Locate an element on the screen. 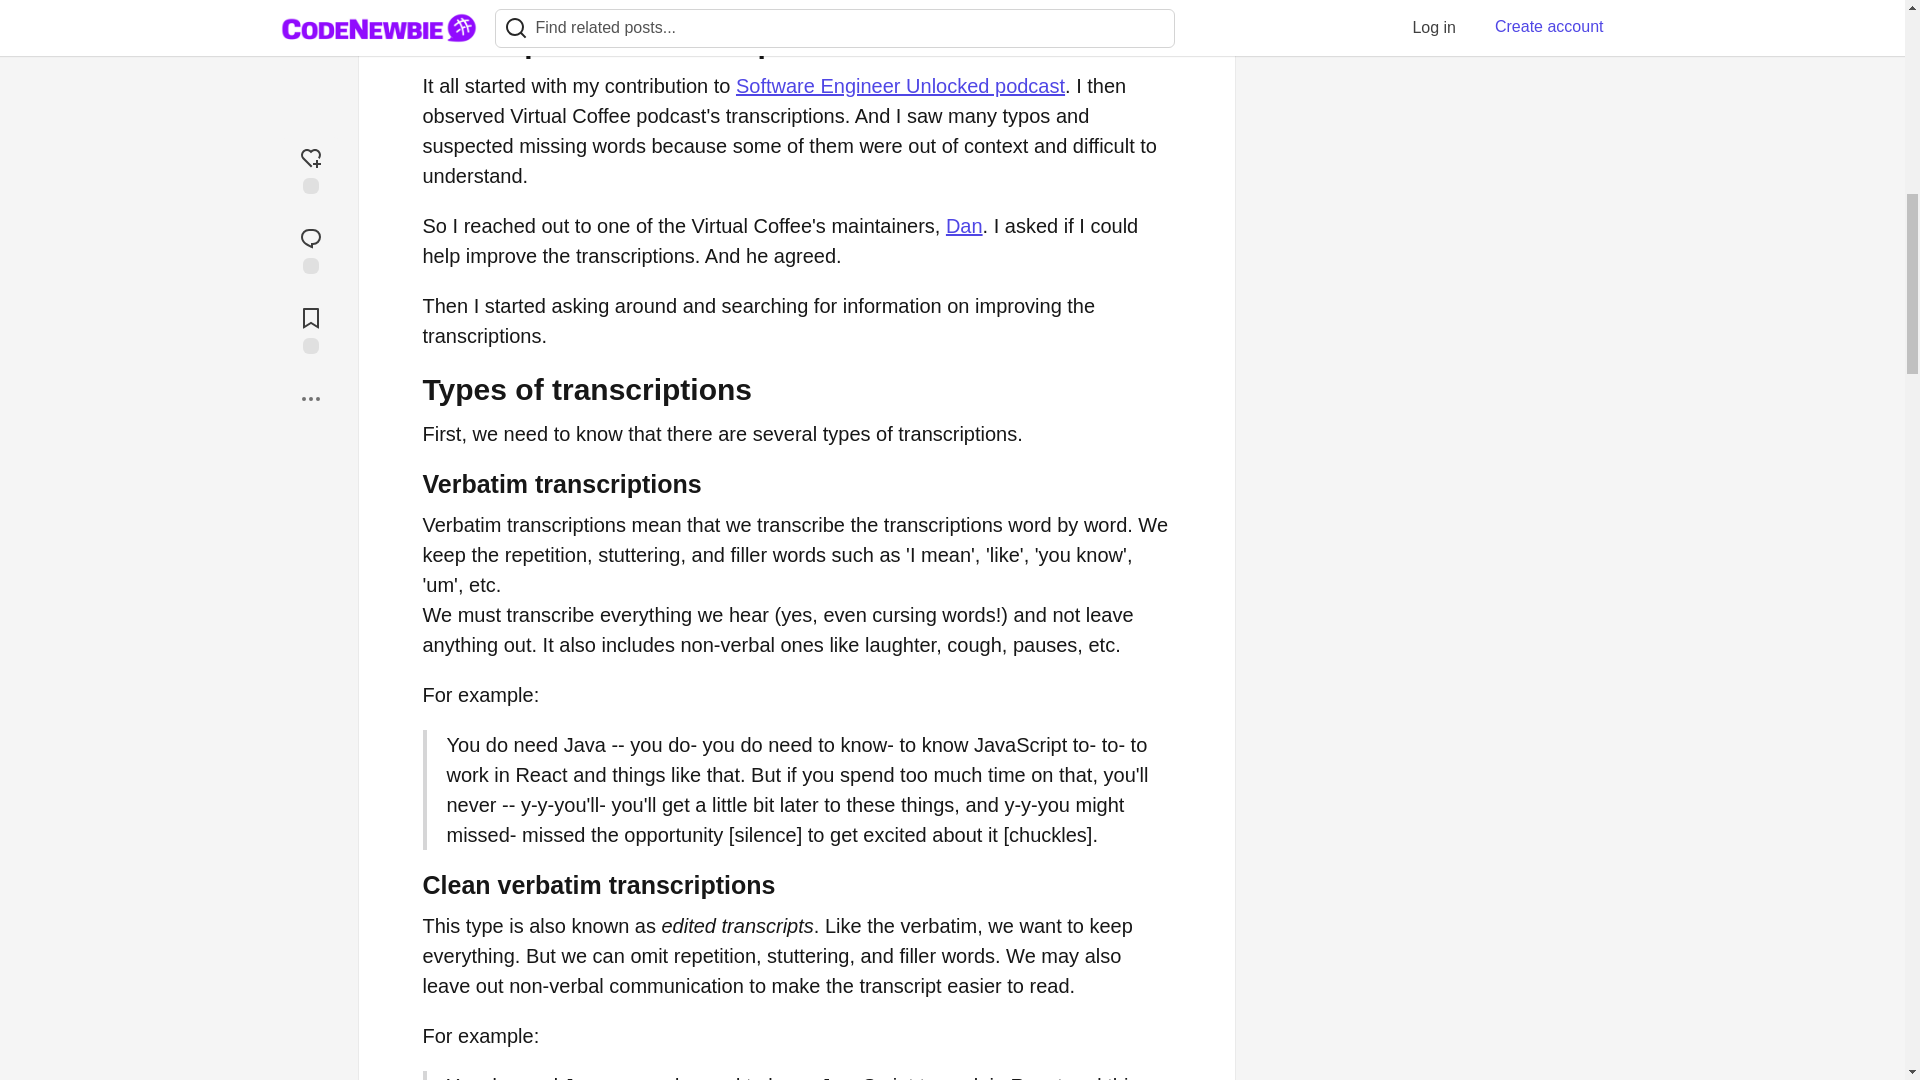  Dan is located at coordinates (964, 225).